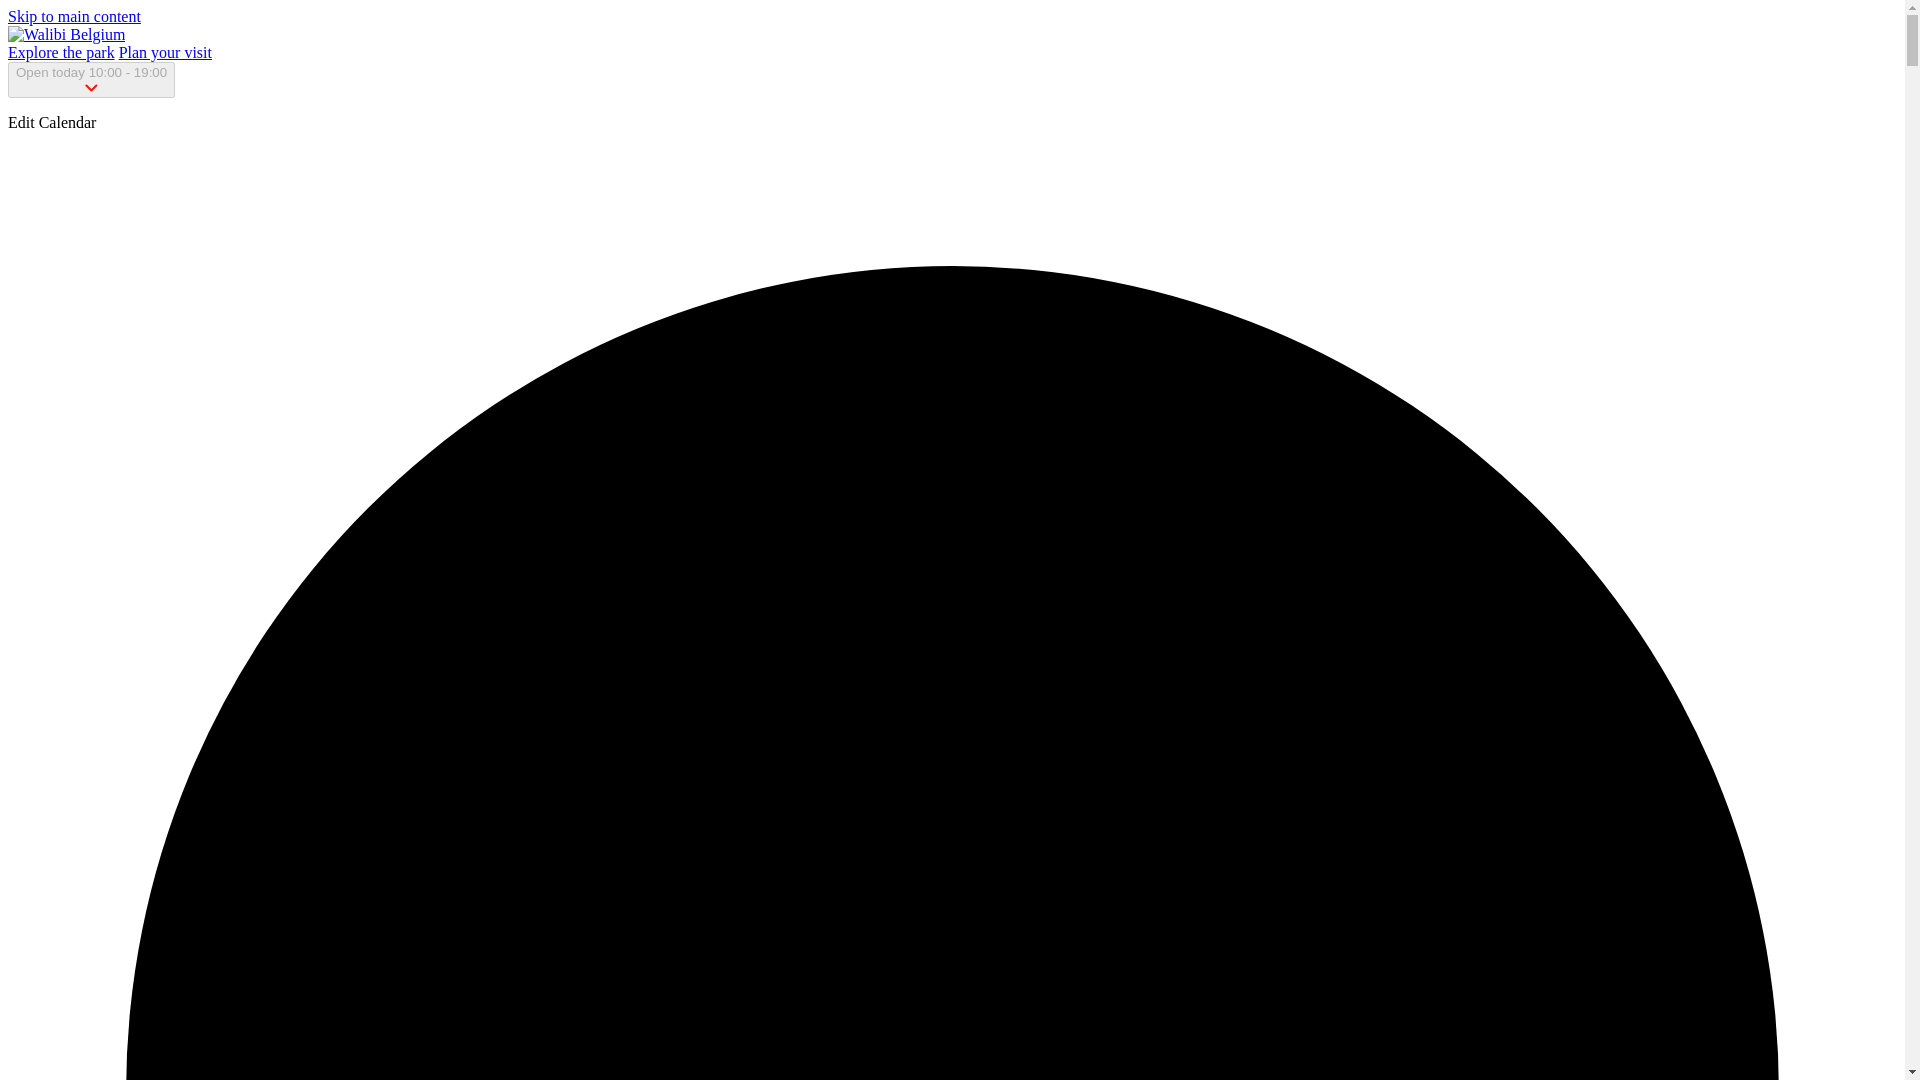 The width and height of the screenshot is (1920, 1080). I want to click on Open today 10:00 - 19:00, so click(90, 80).